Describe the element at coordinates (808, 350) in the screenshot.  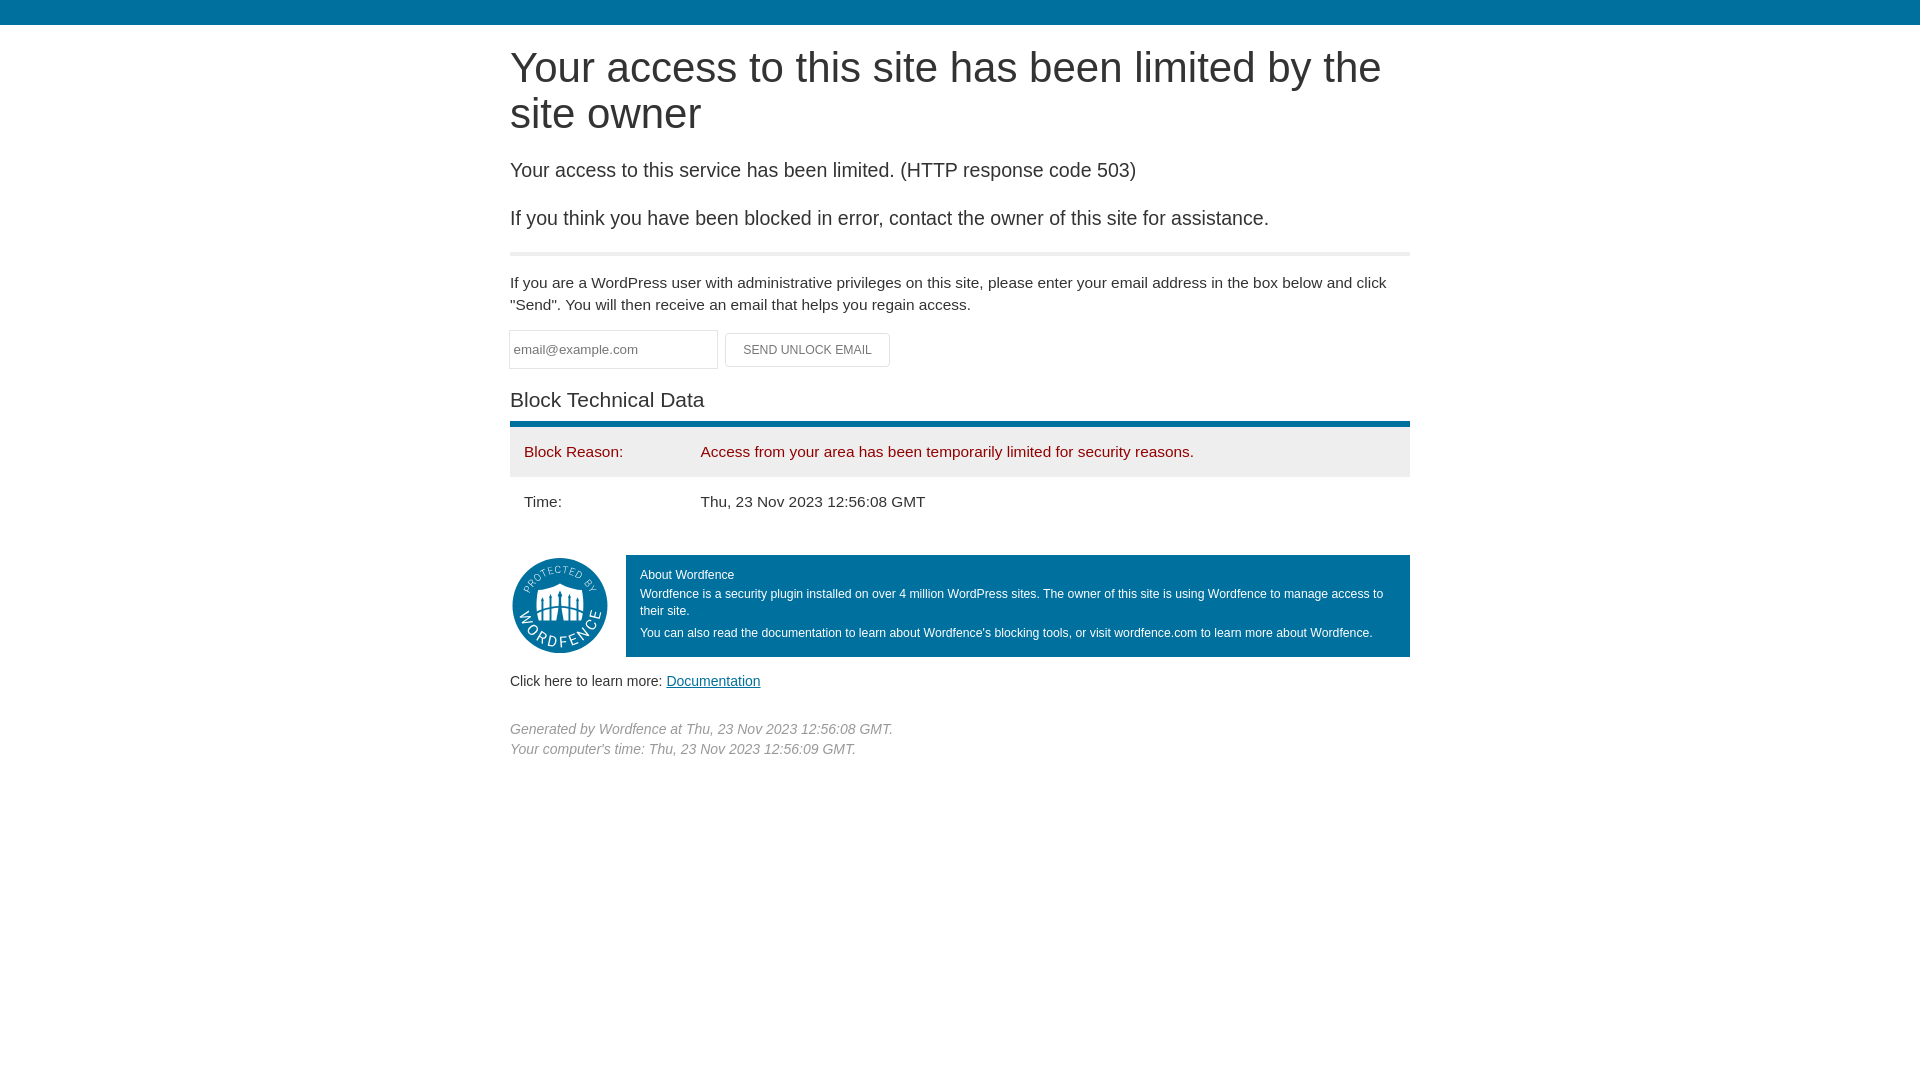
I see `Send Unlock Email` at that location.